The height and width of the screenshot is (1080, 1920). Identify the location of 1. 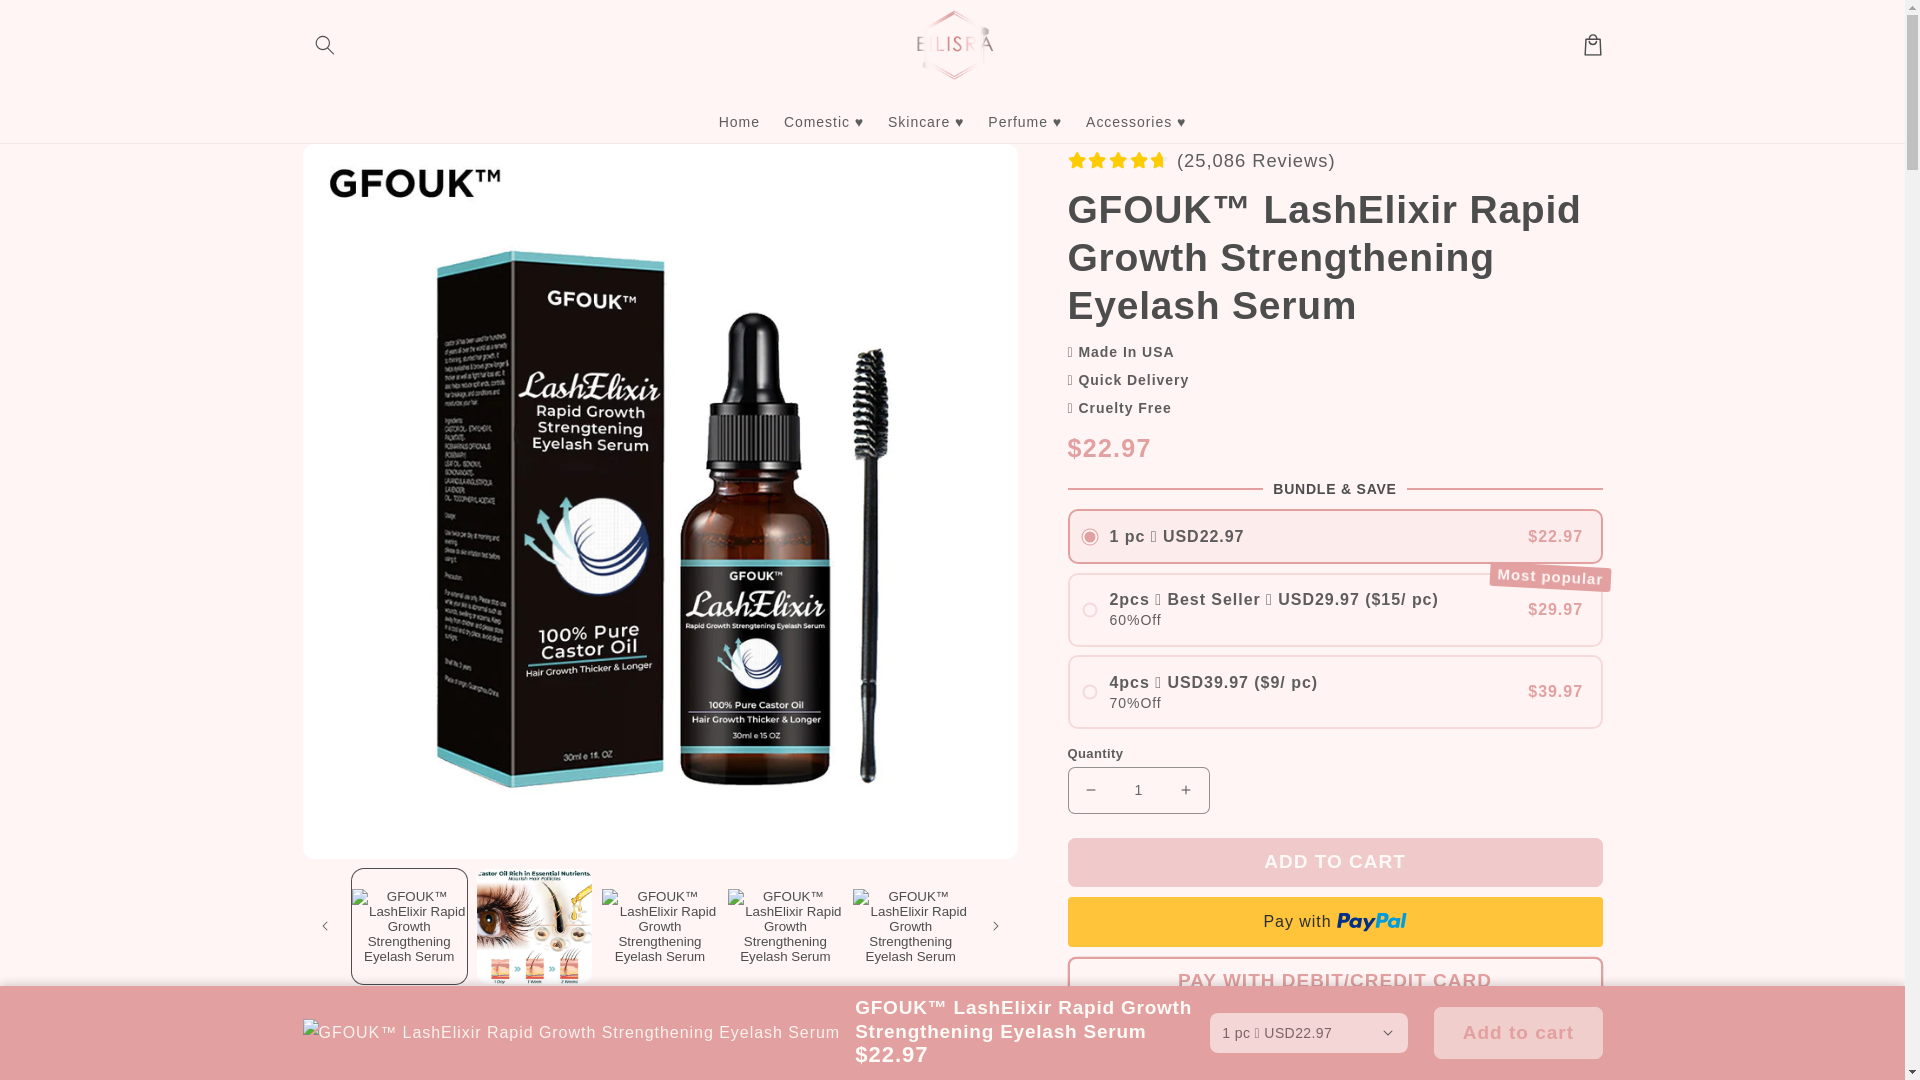
(1138, 790).